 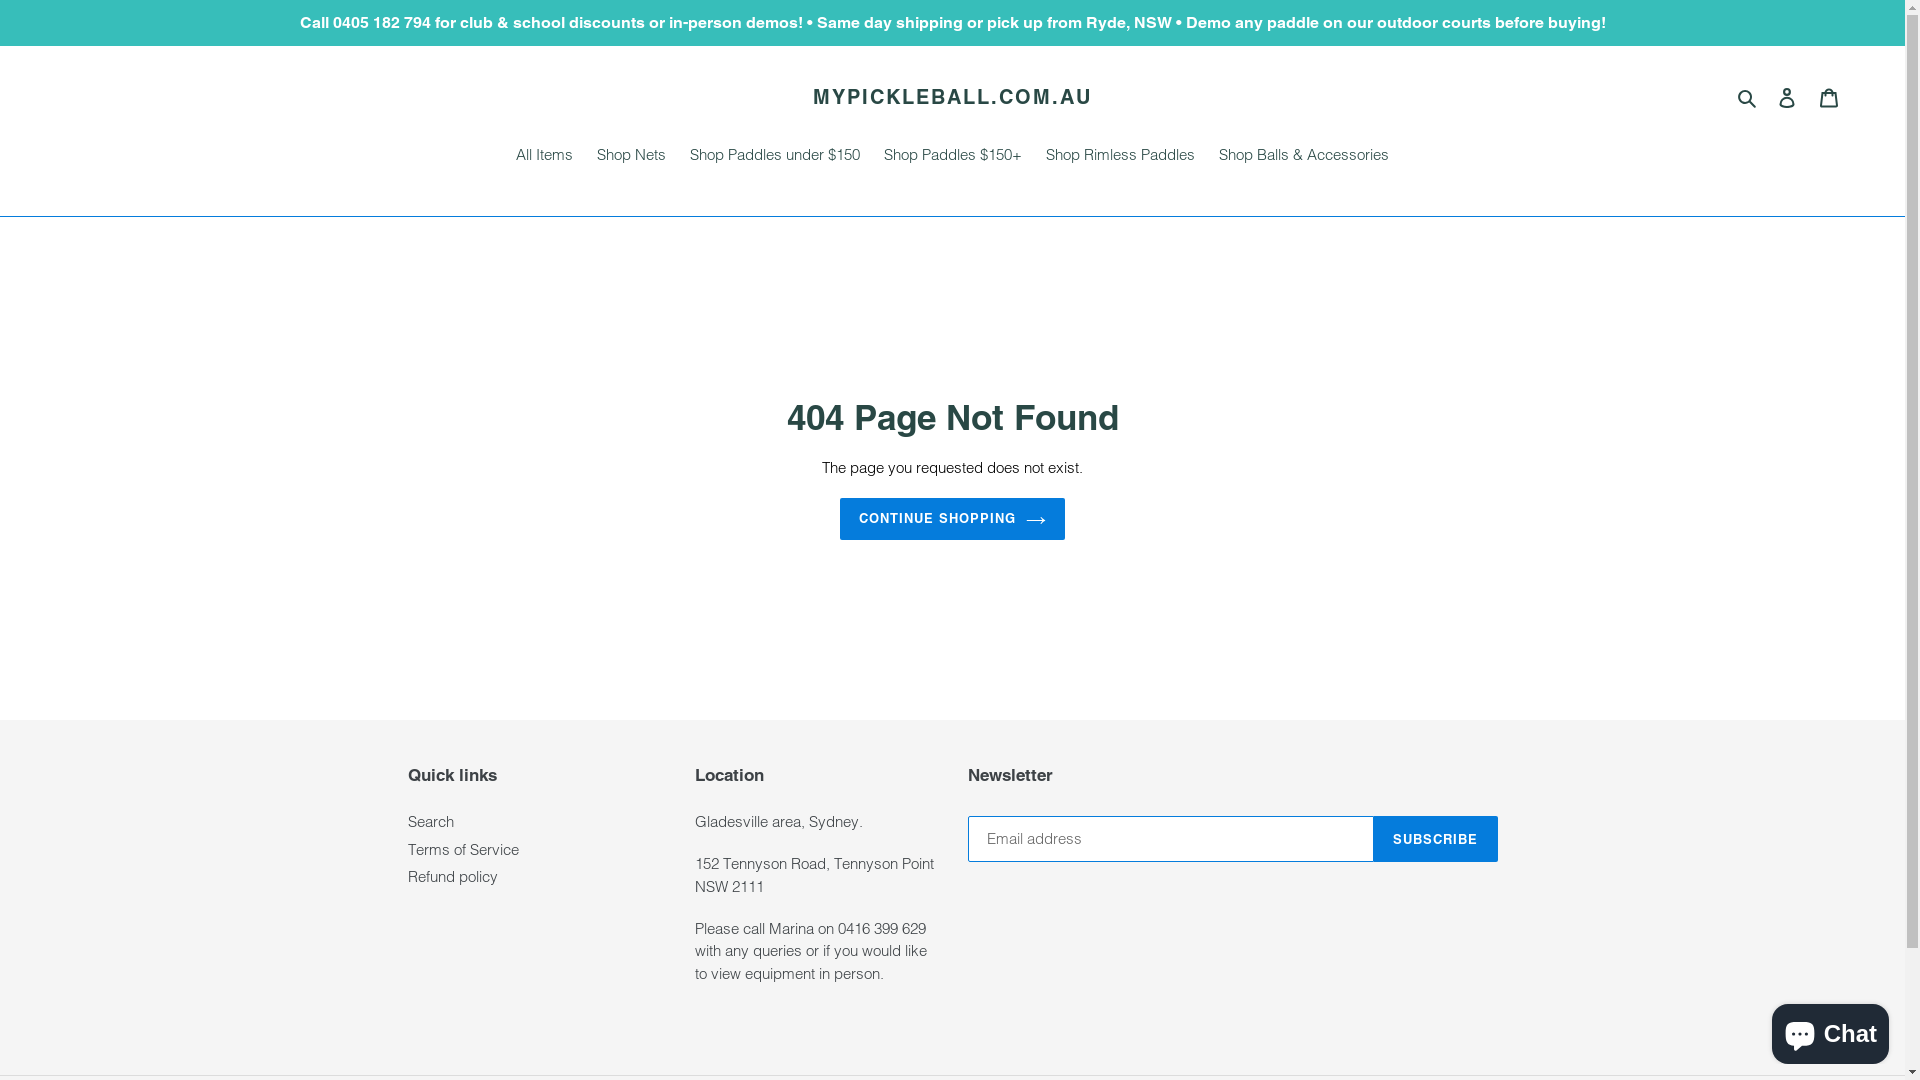 I want to click on Shop Balls & Accessories, so click(x=1304, y=157).